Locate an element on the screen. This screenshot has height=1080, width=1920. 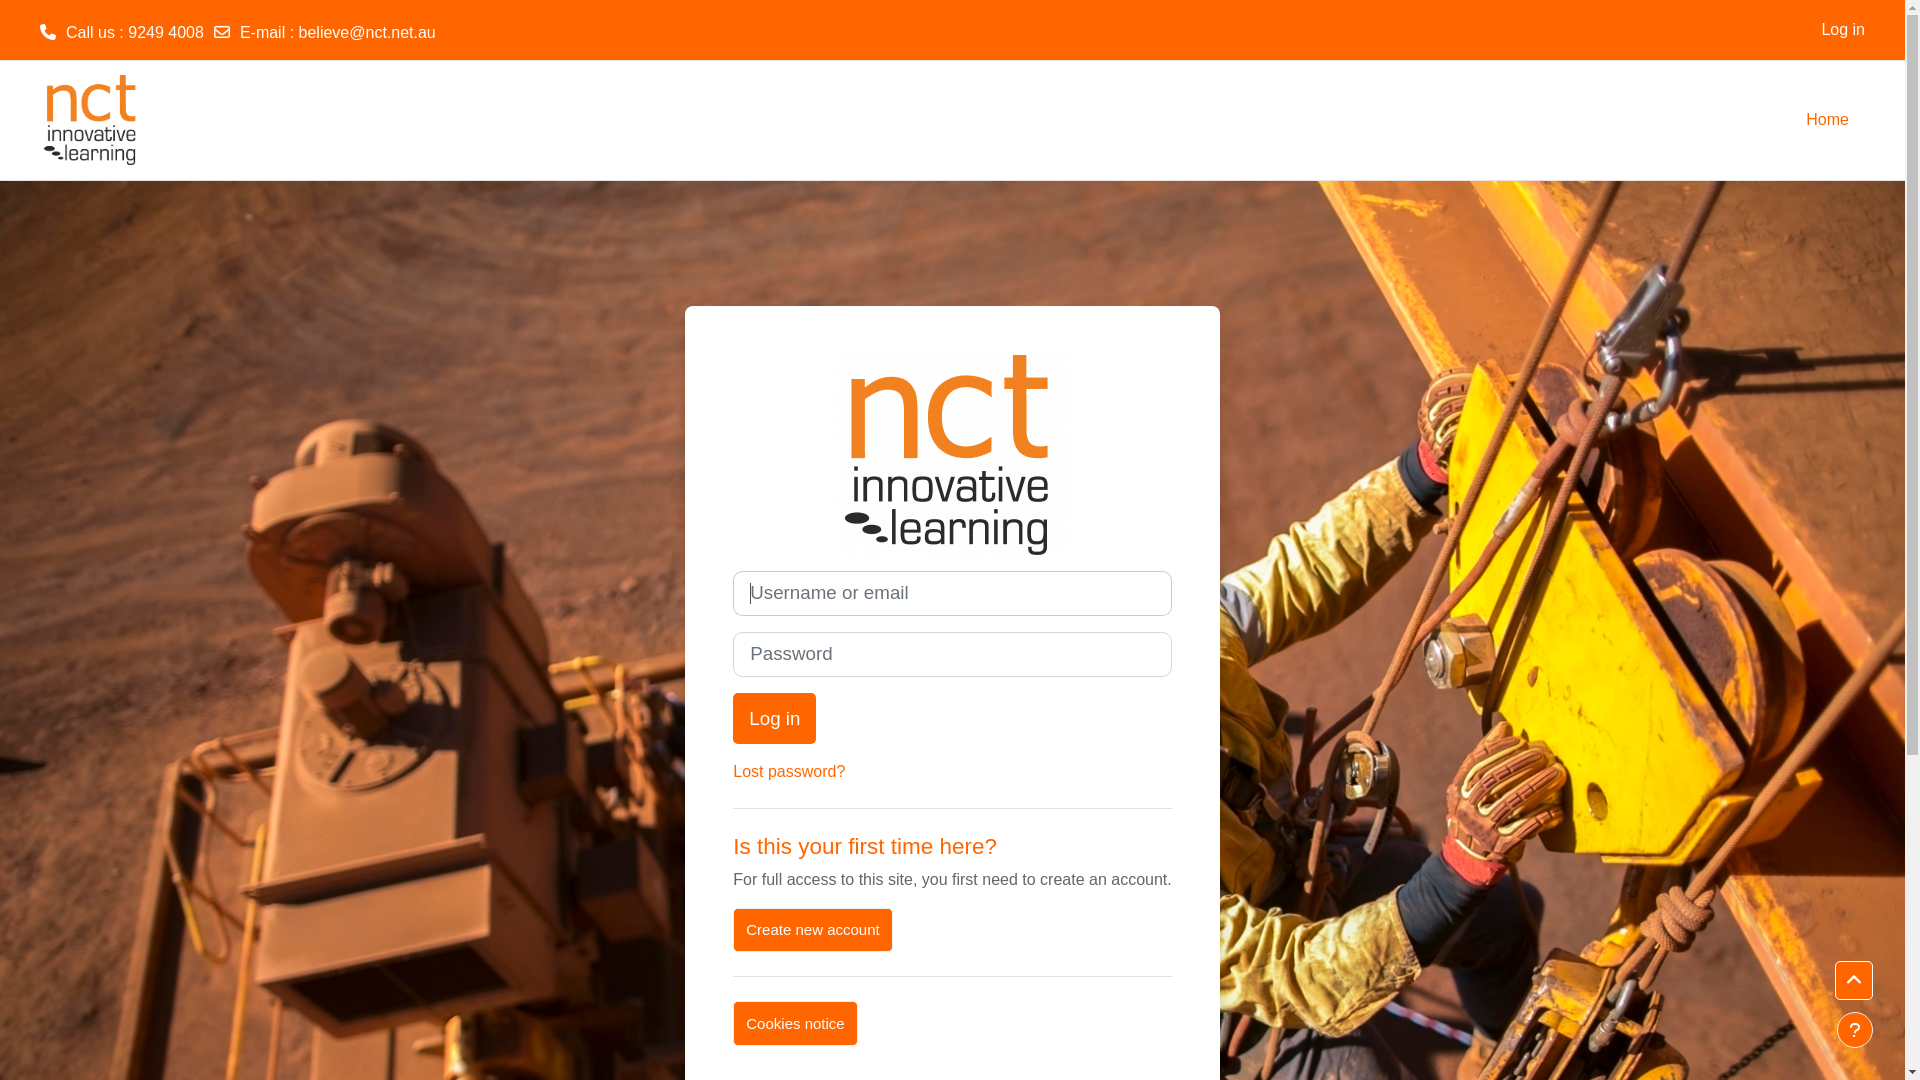
Cookies notice is located at coordinates (795, 1024).